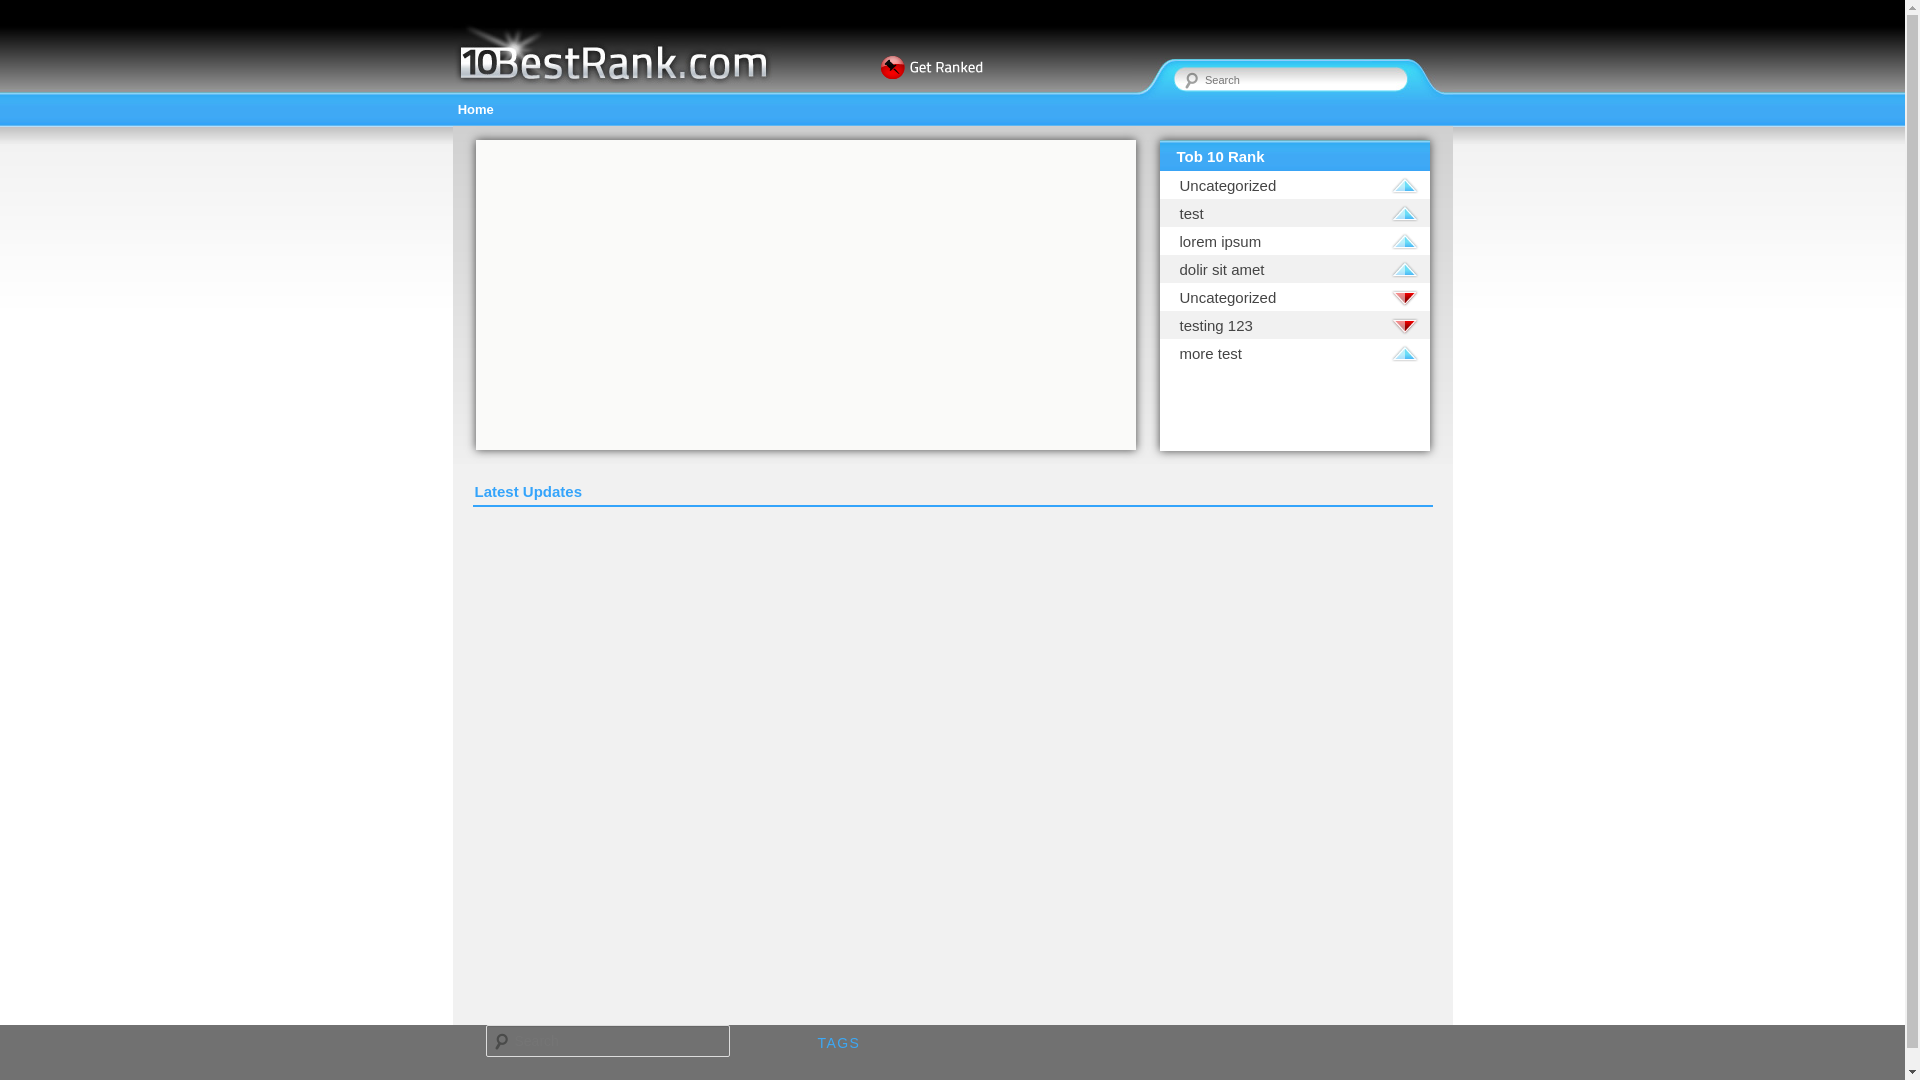 This screenshot has width=1920, height=1080. I want to click on Home, so click(476, 110).